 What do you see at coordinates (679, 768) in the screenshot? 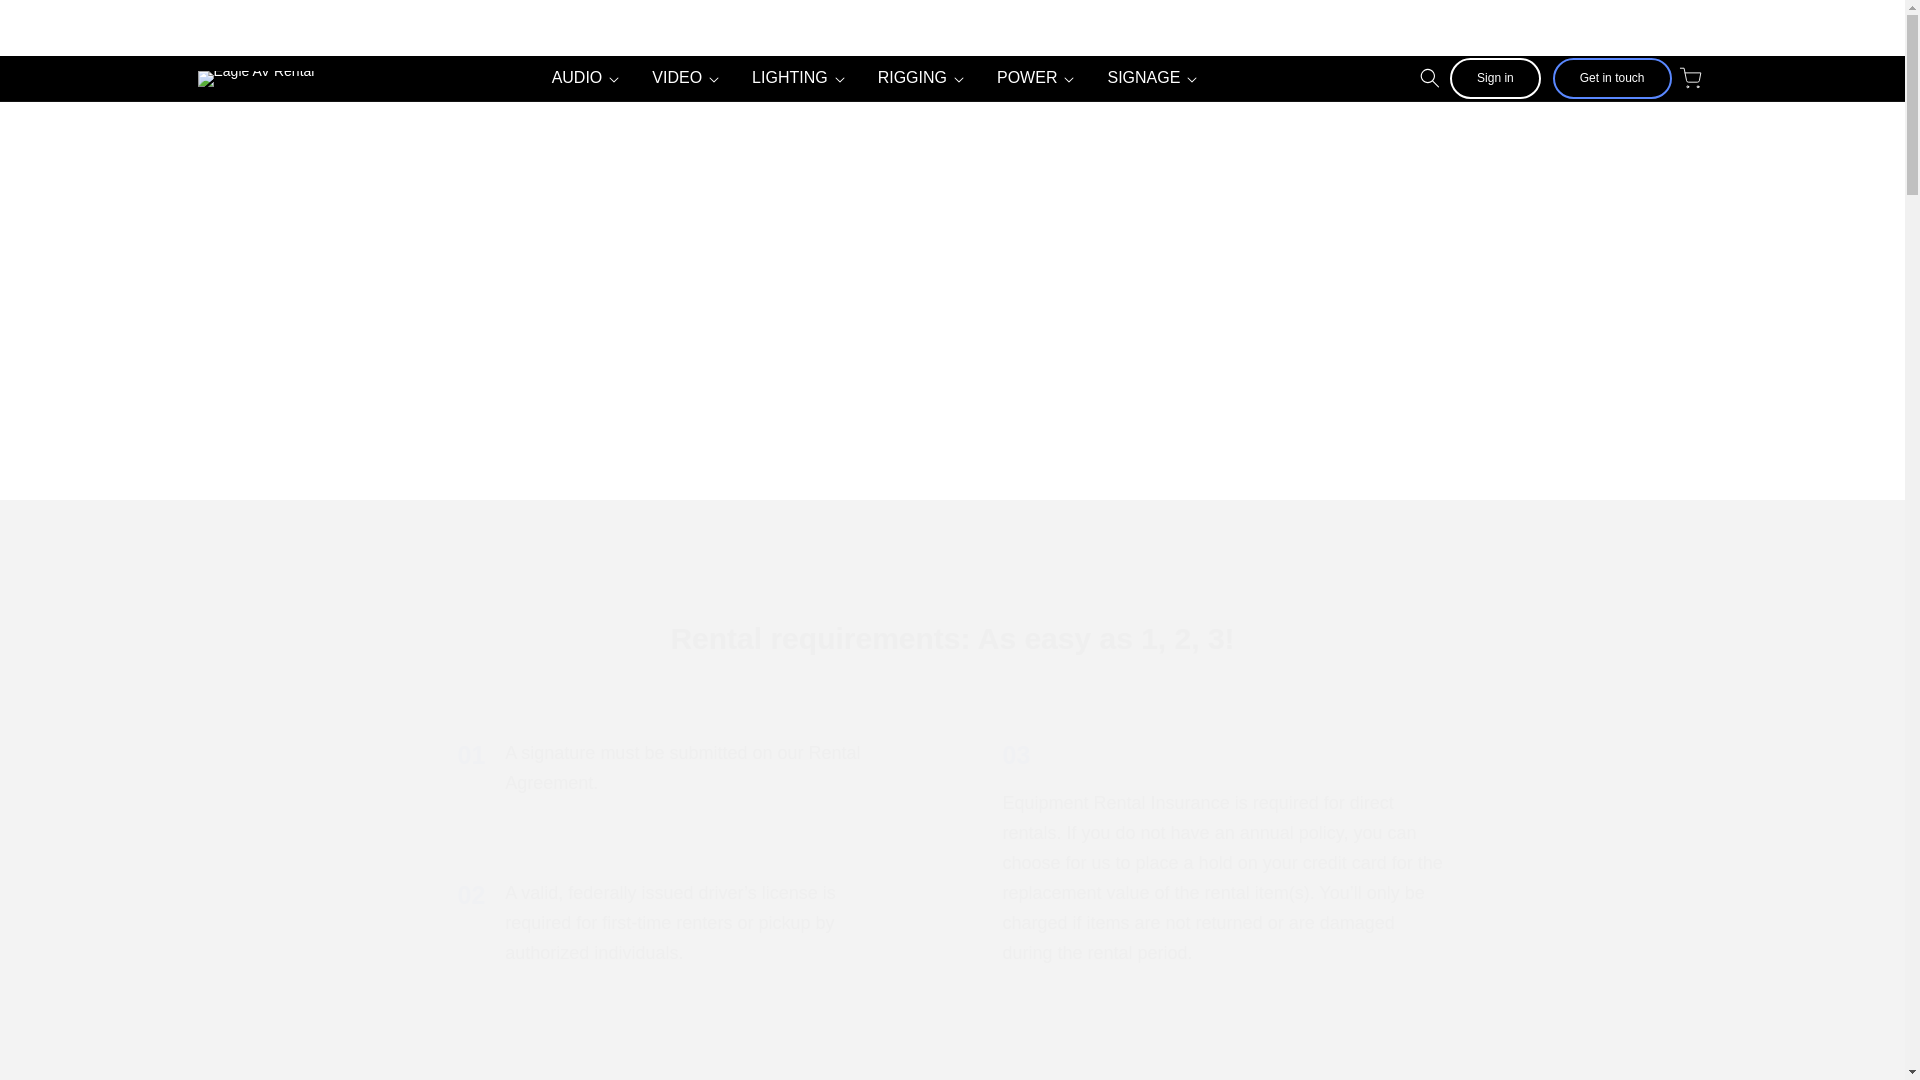
I see `FAQ` at bounding box center [679, 768].